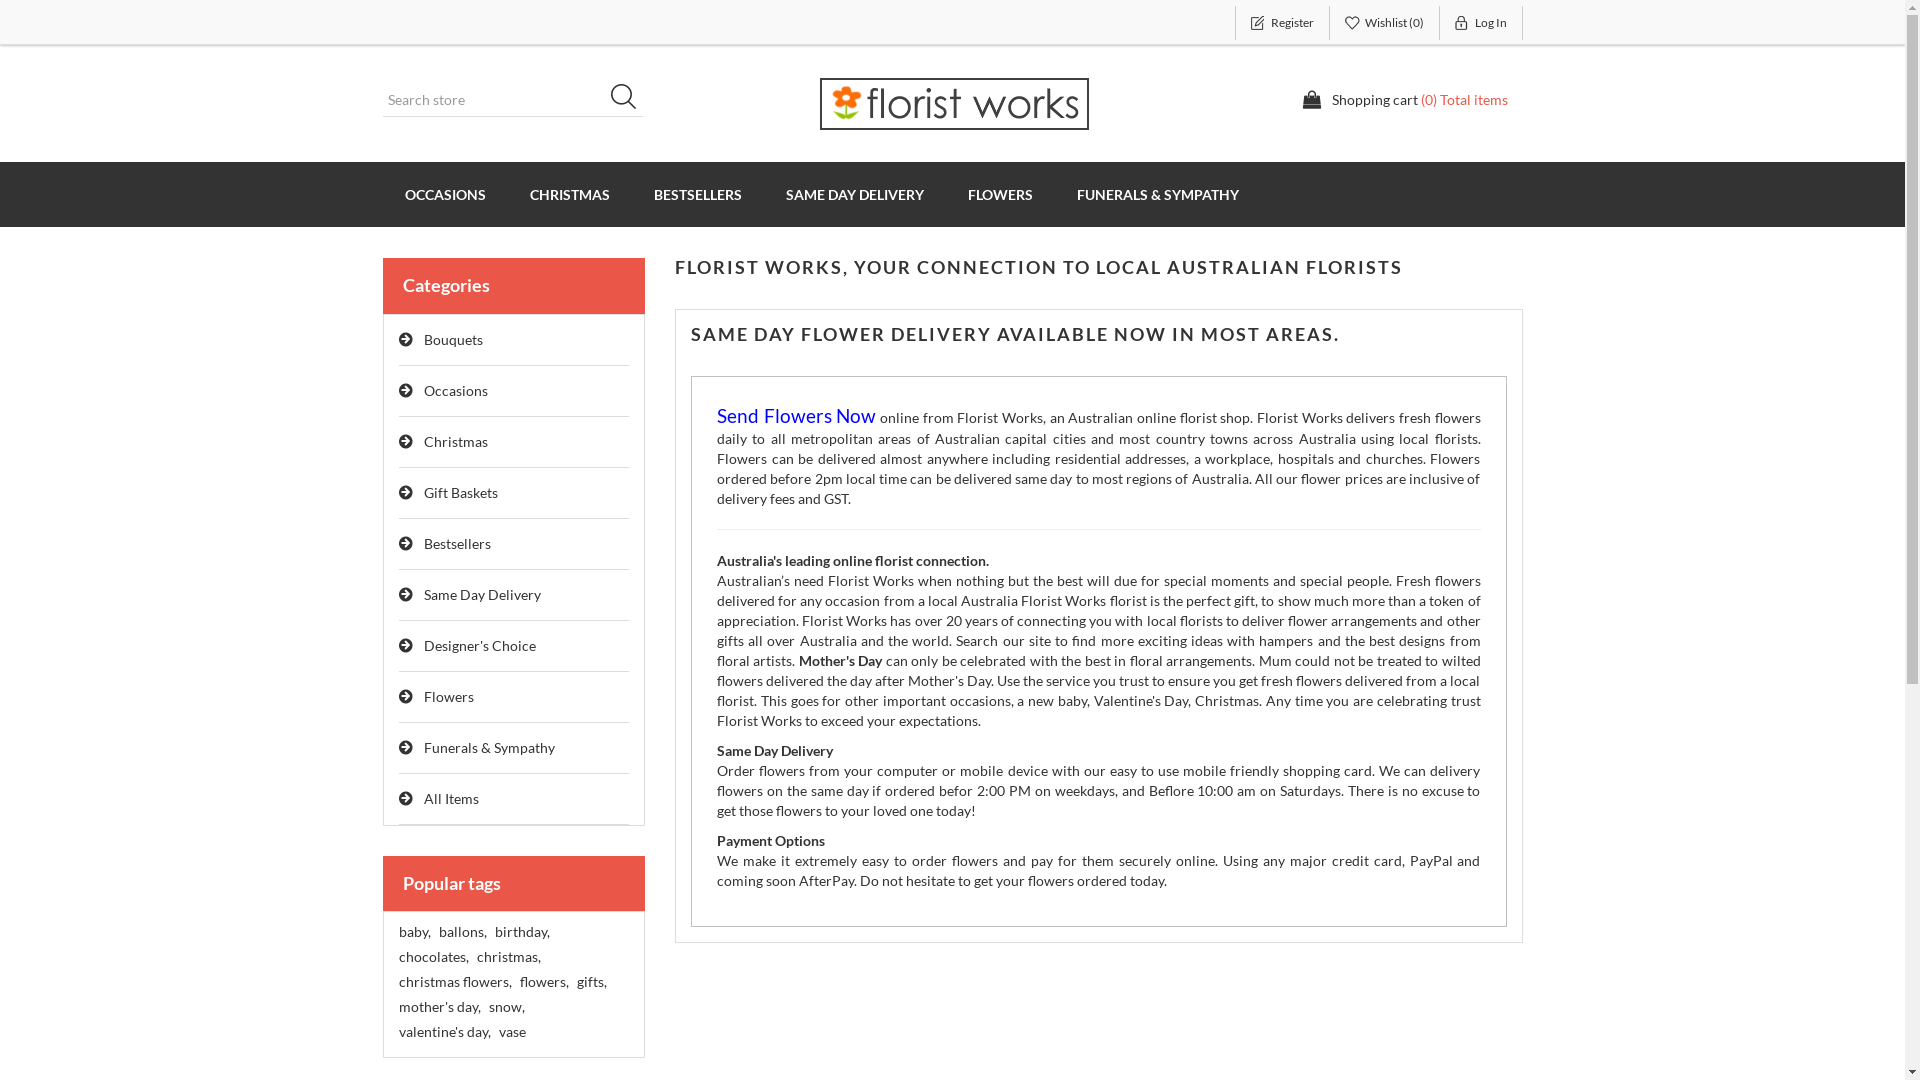 Image resolution: width=1920 pixels, height=1080 pixels. Describe the element at coordinates (544, 982) in the screenshot. I see `flowers,` at that location.